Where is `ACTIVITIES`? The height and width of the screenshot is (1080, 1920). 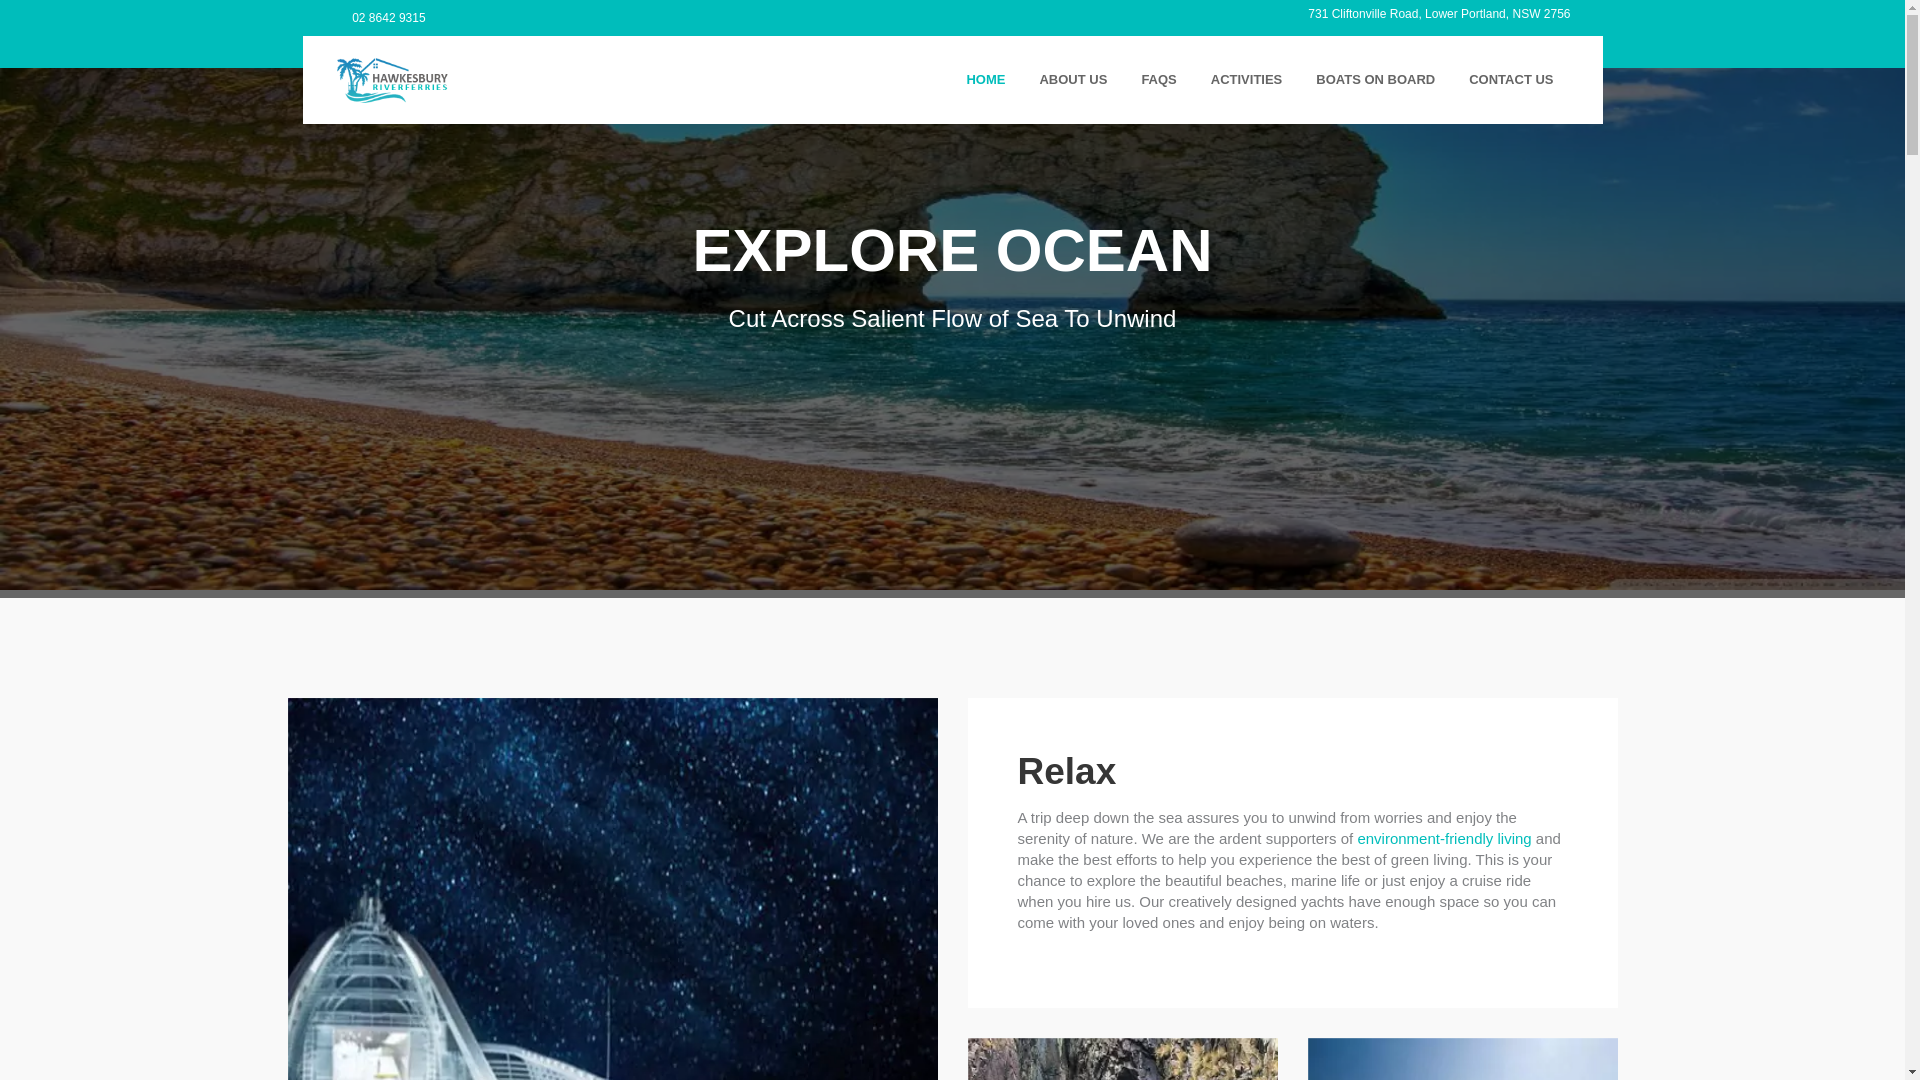 ACTIVITIES is located at coordinates (1247, 80).